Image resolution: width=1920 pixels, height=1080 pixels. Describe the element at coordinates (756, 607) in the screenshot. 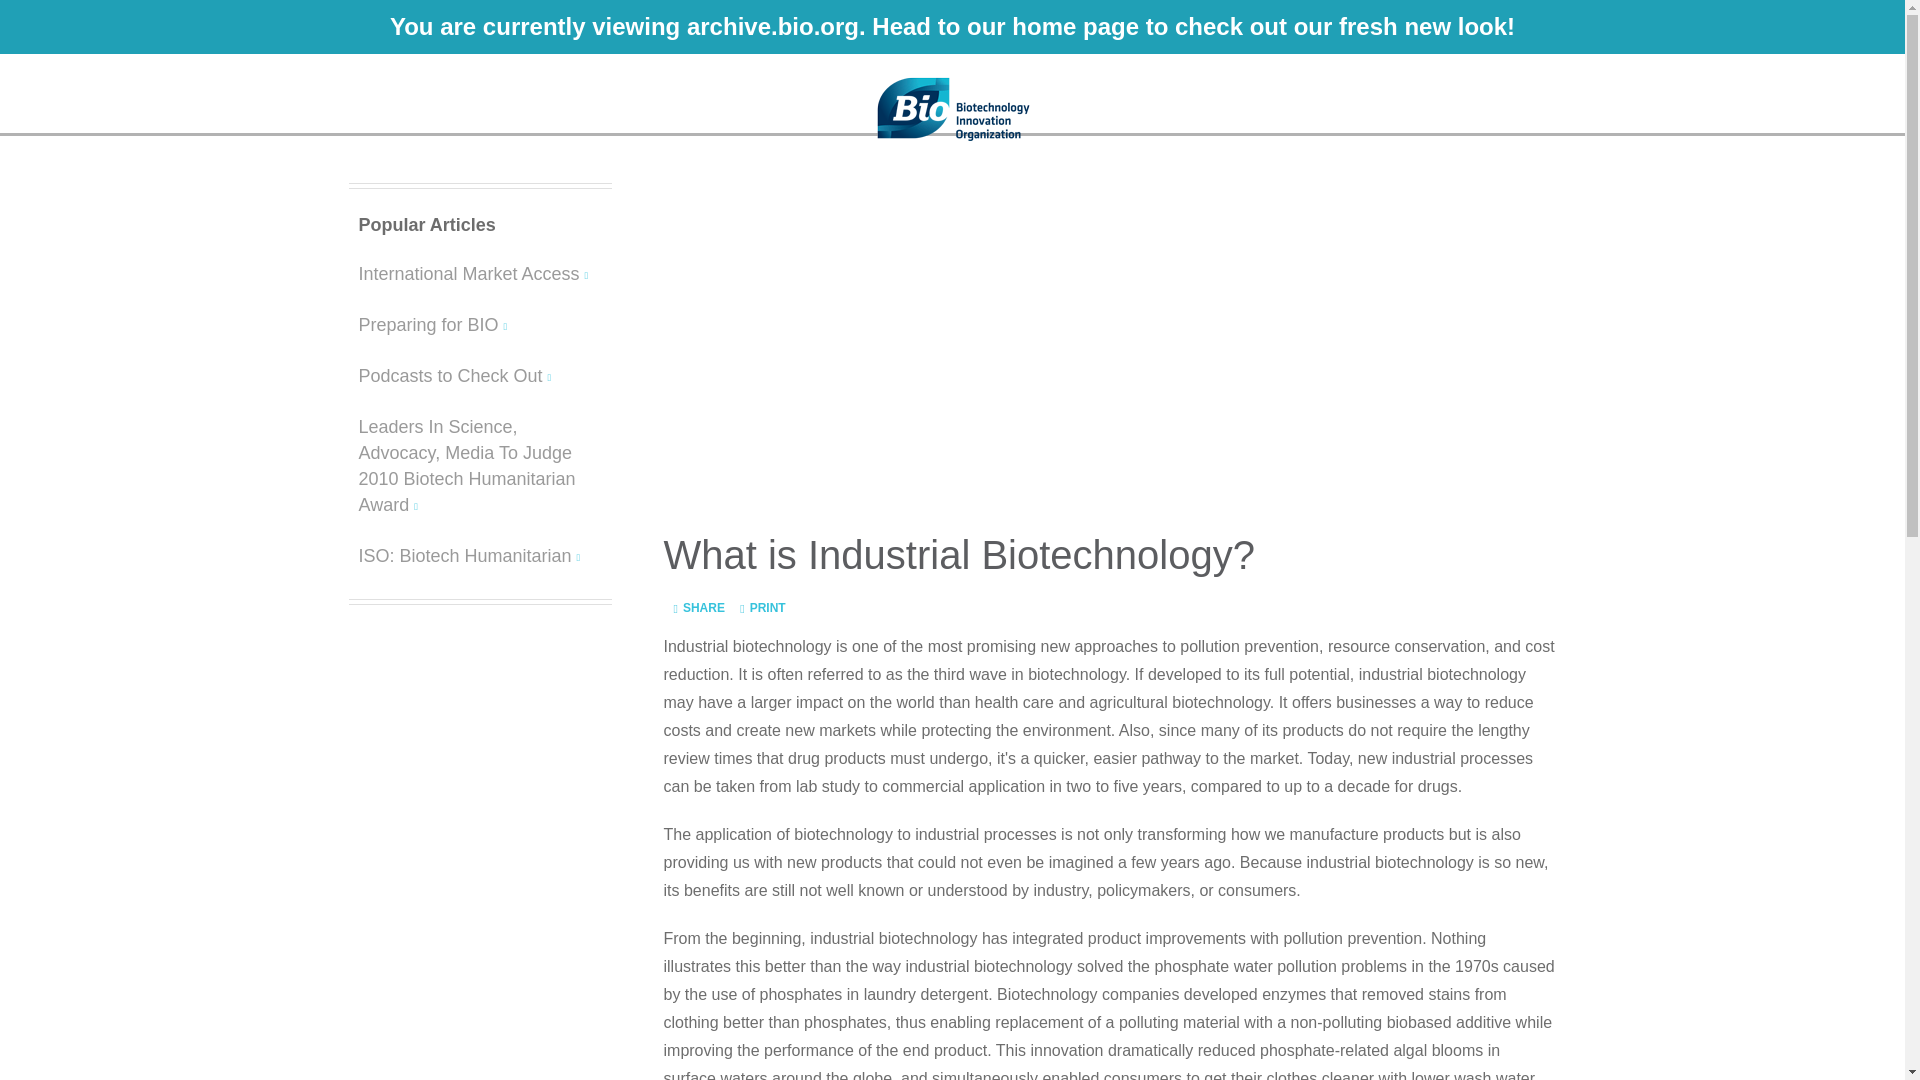

I see `PRINT` at that location.